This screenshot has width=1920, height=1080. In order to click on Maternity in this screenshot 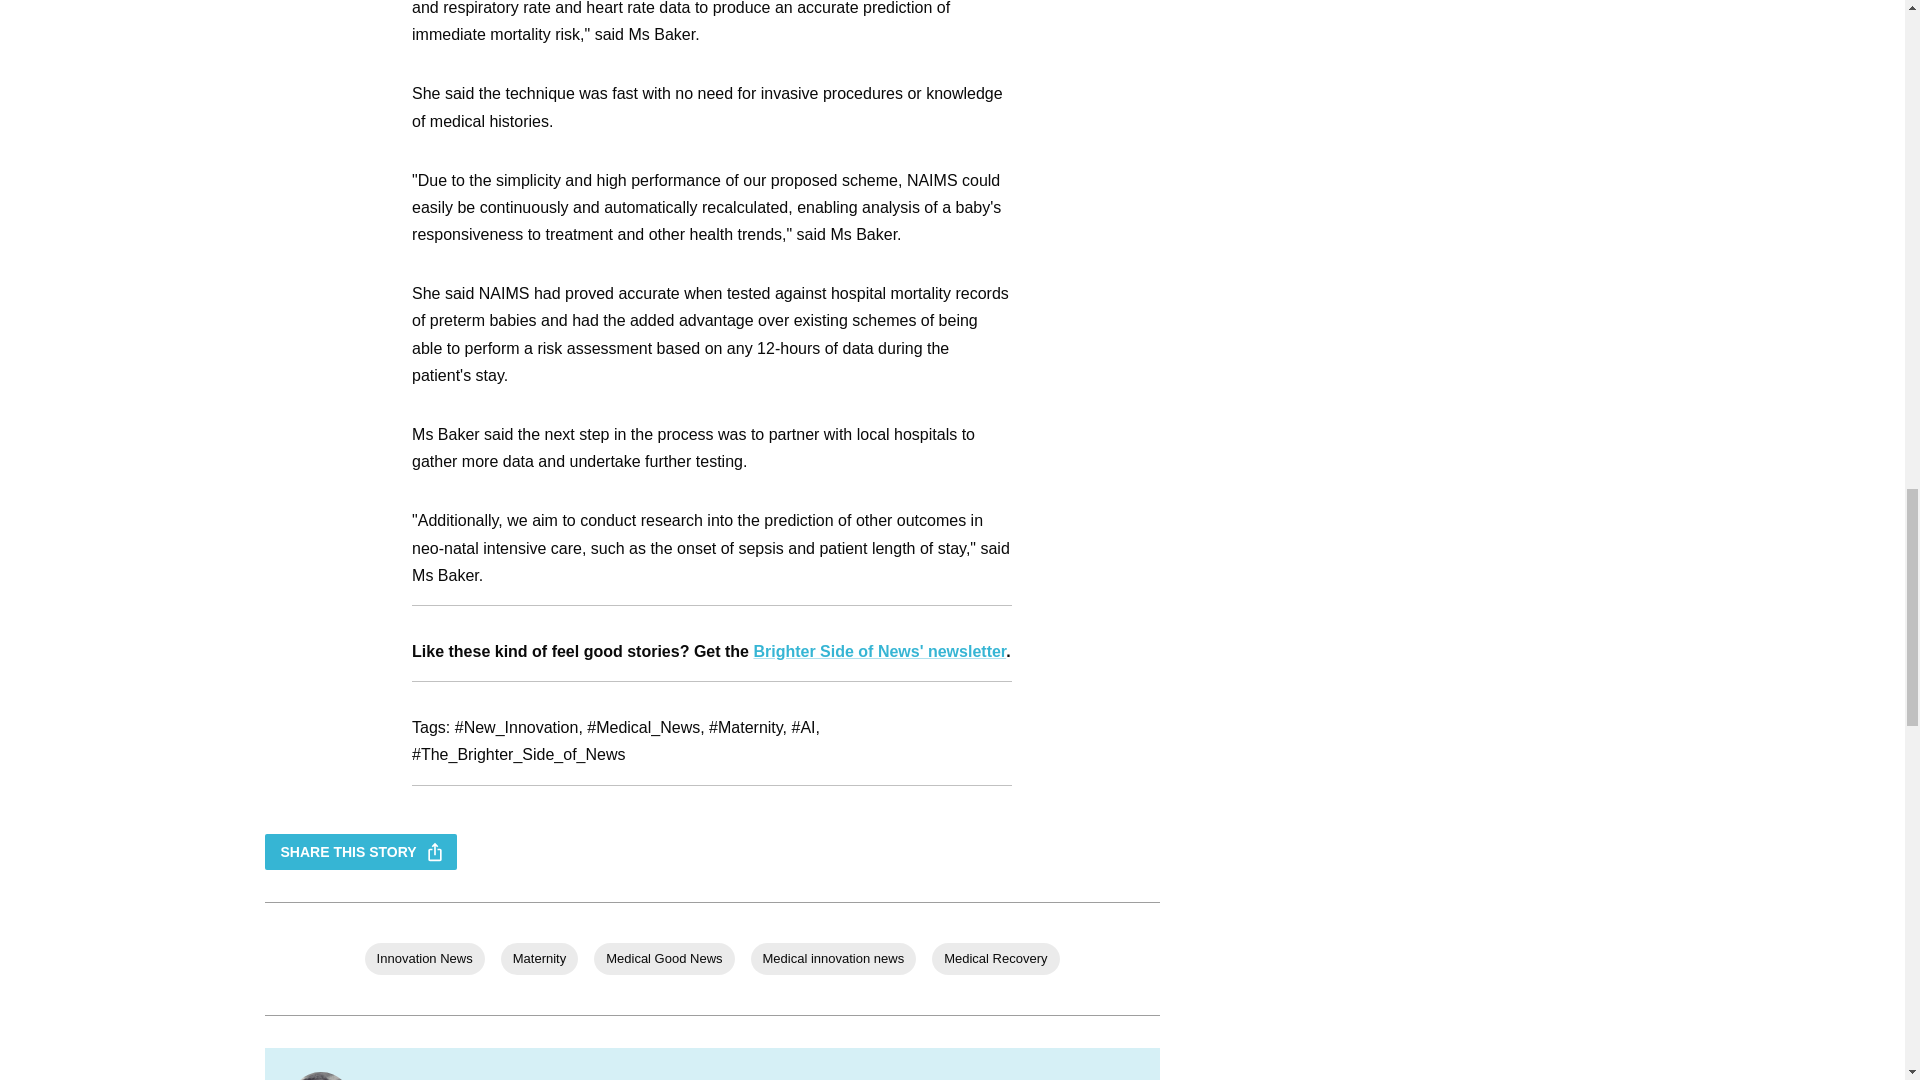, I will do `click(539, 958)`.